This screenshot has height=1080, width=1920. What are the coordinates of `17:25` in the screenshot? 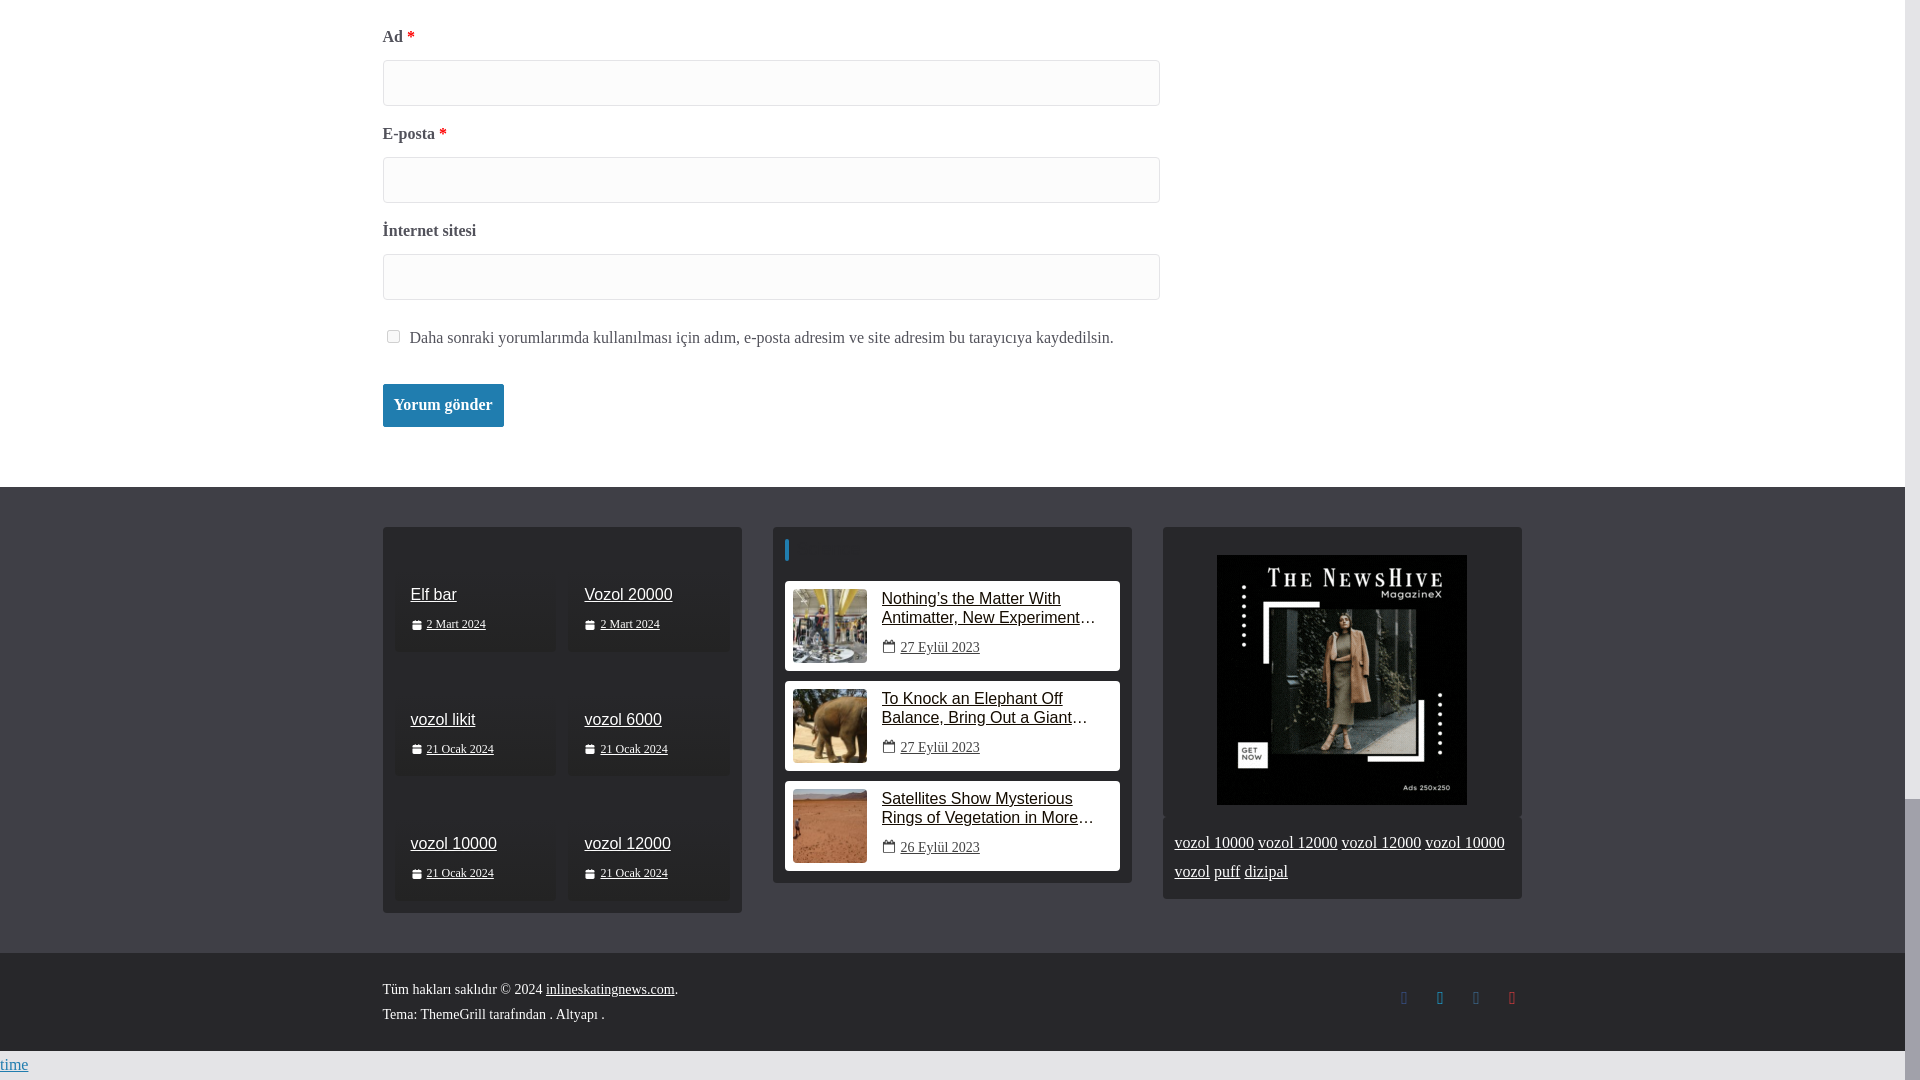 It's located at (620, 625).